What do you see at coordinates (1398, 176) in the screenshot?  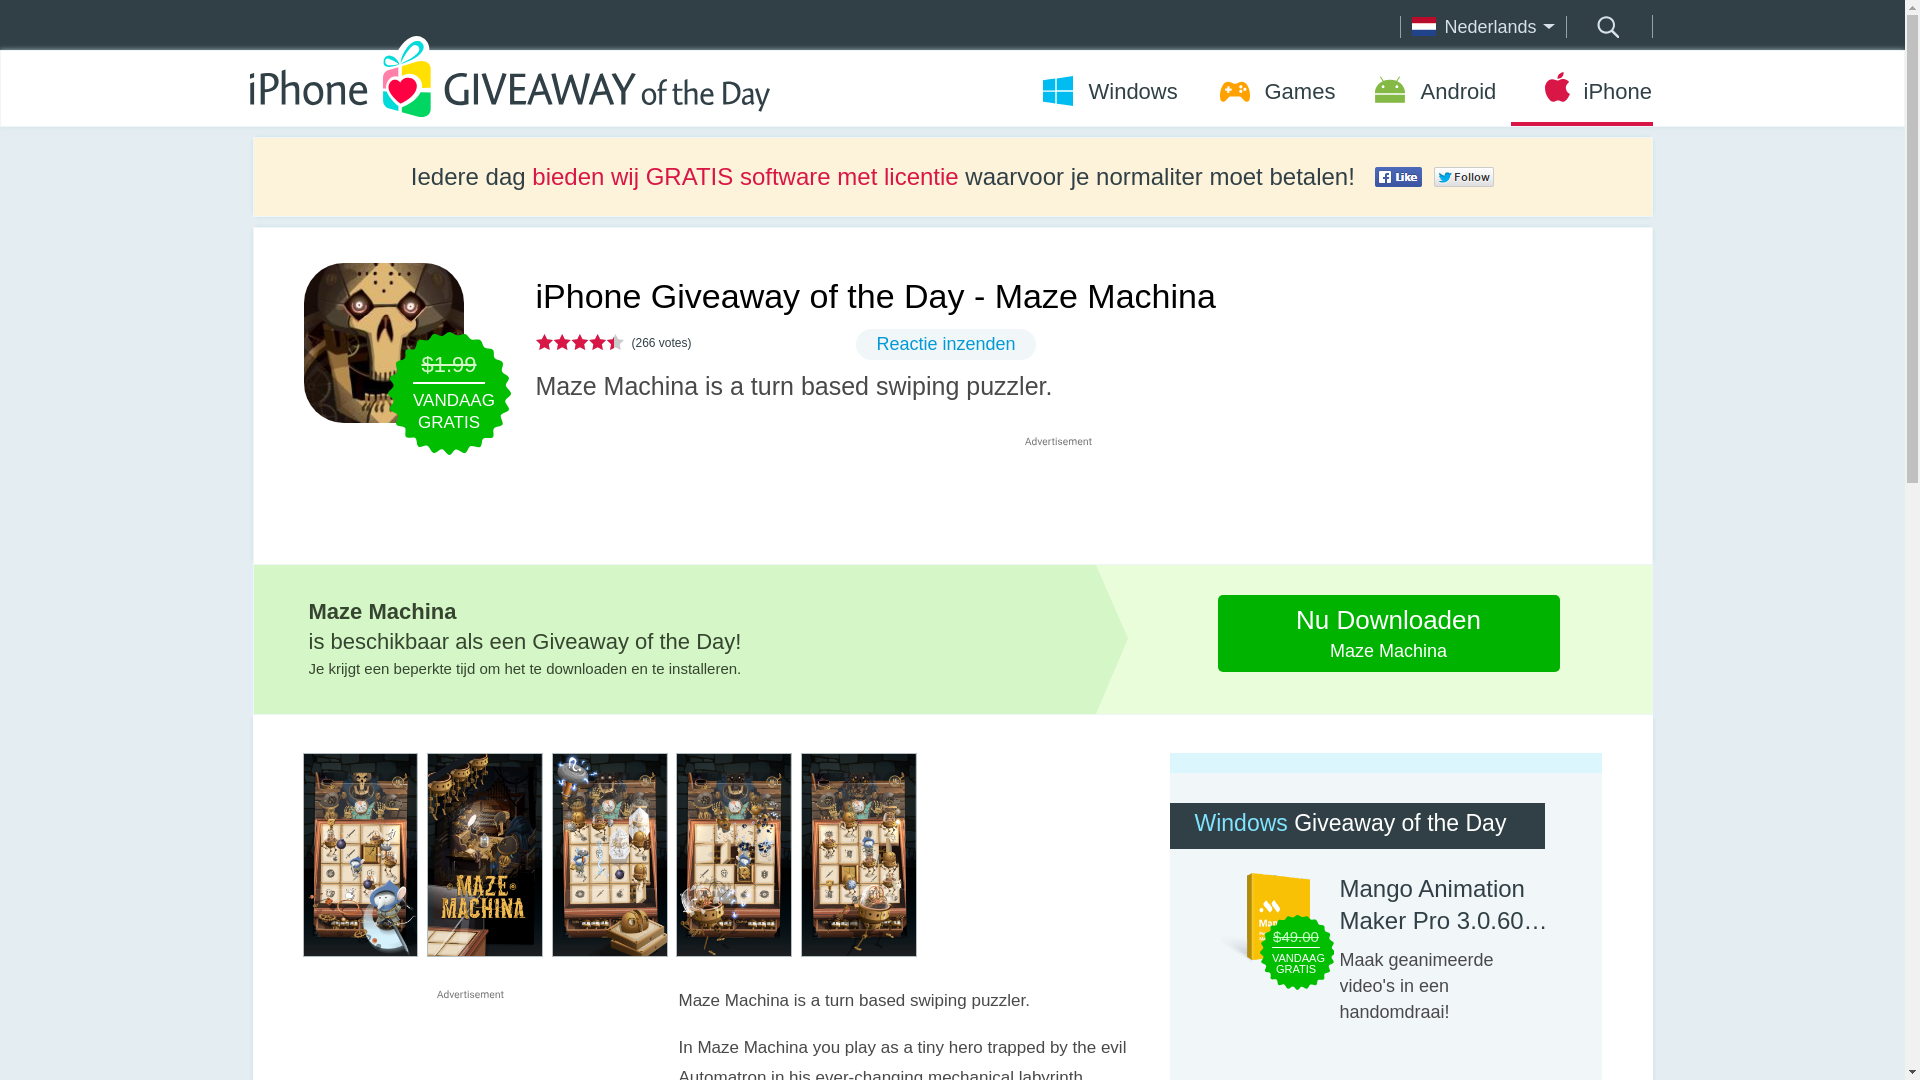 I see `Like` at bounding box center [1398, 176].